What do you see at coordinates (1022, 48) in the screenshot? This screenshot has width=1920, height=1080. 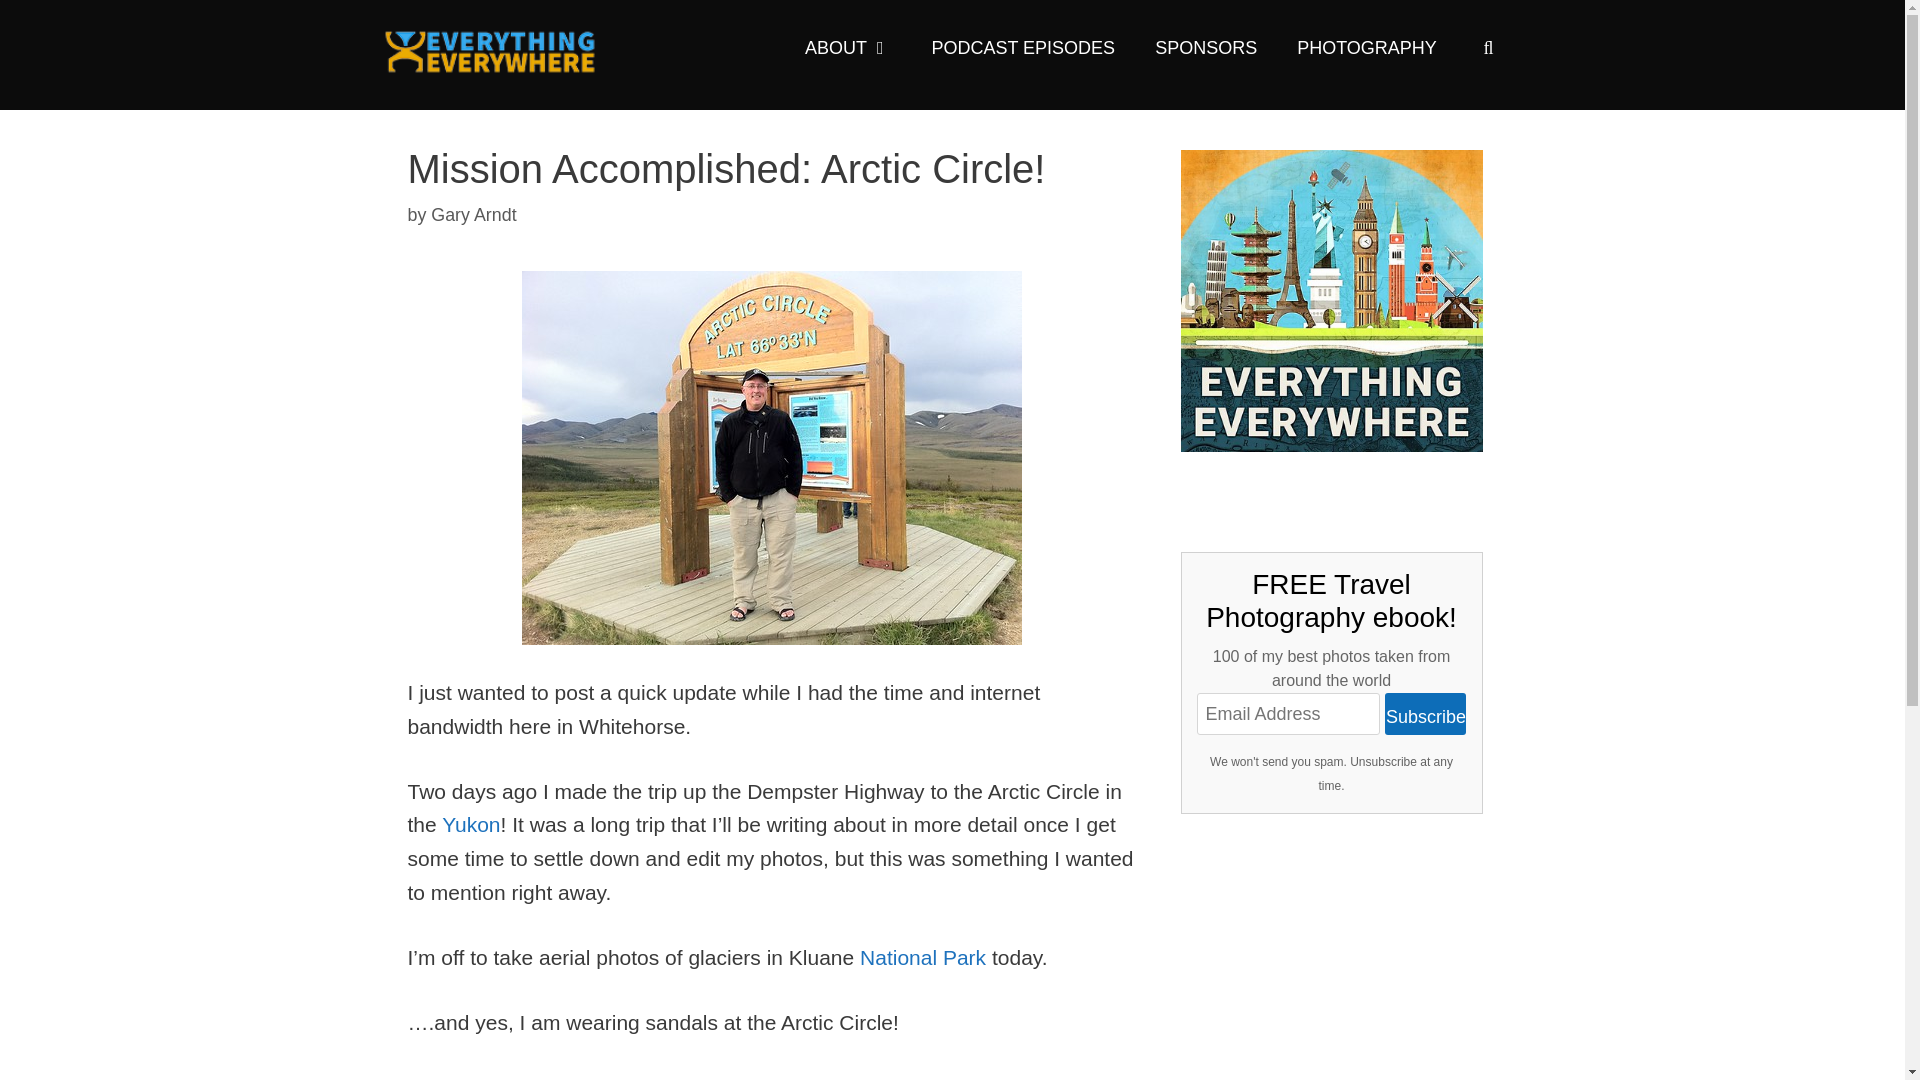 I see `PODCAST EPISODES` at bounding box center [1022, 48].